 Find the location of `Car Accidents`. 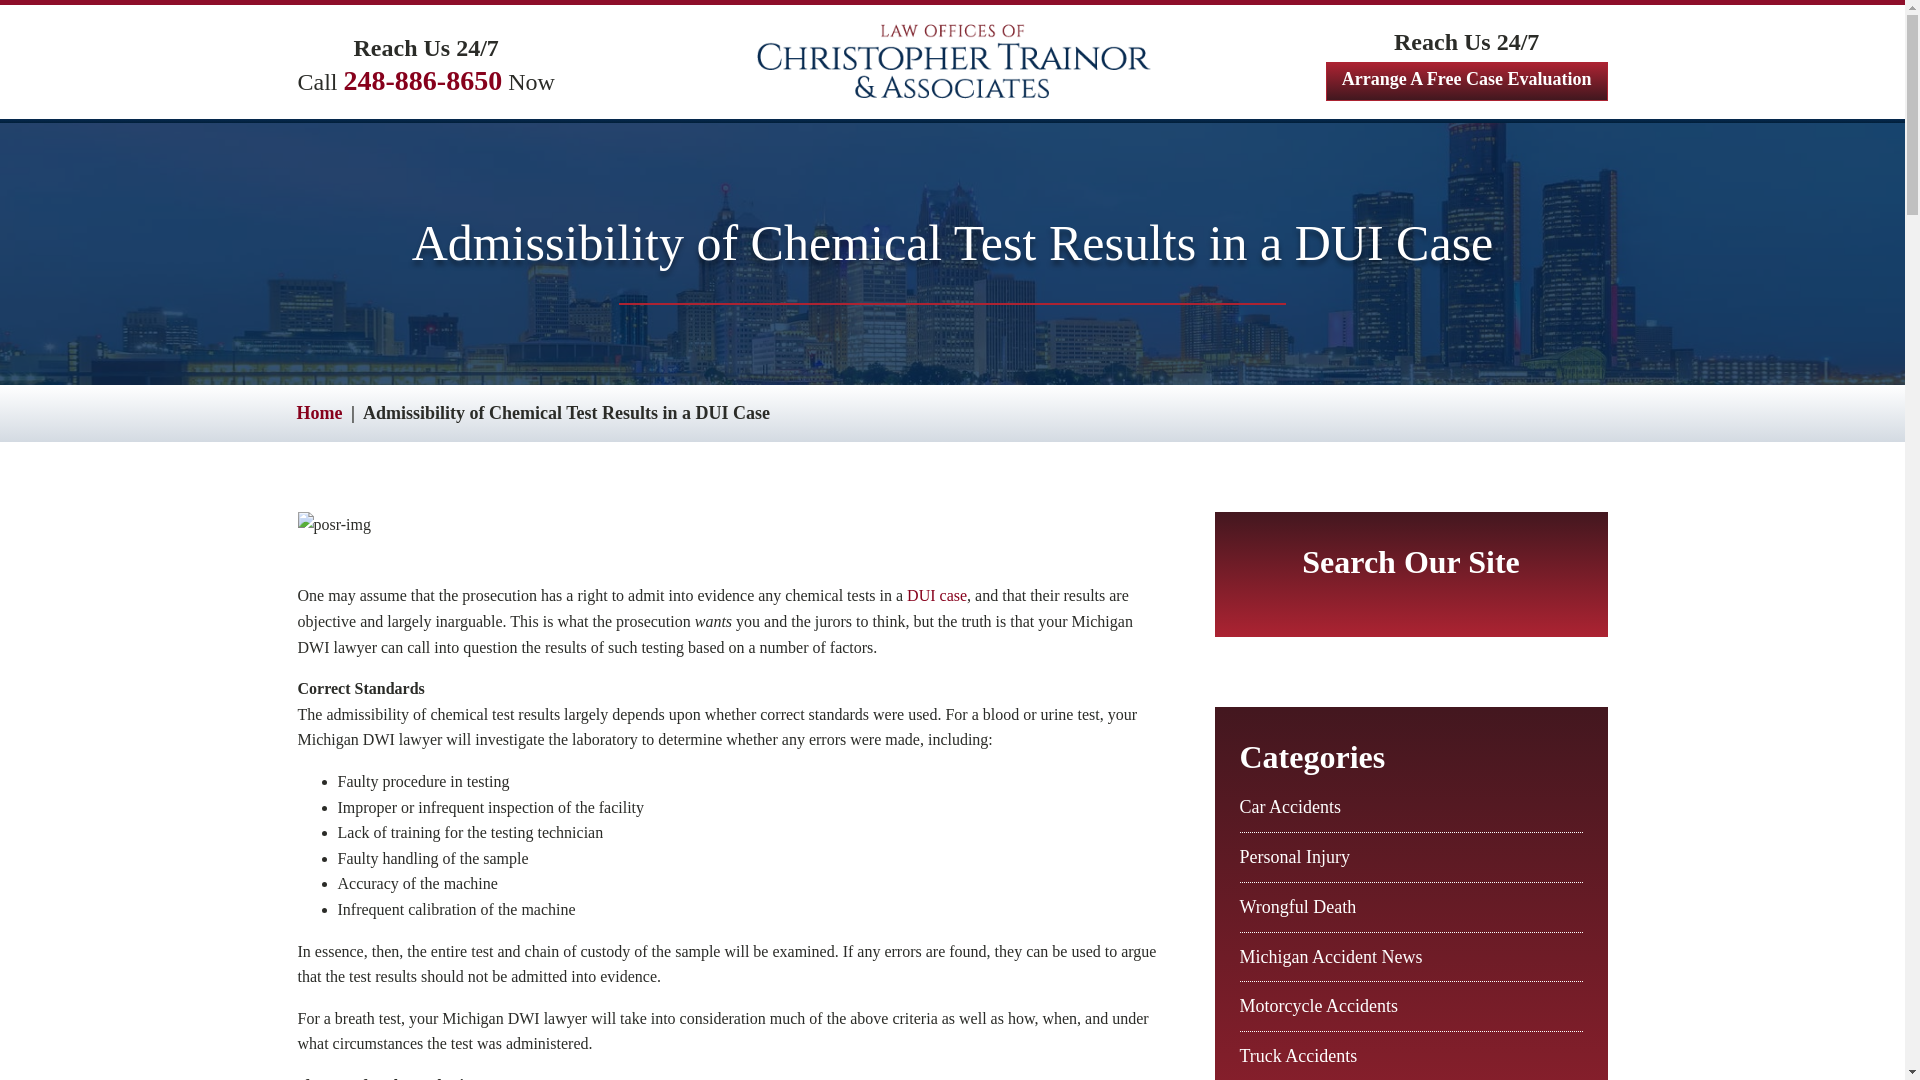

Car Accidents is located at coordinates (1290, 806).